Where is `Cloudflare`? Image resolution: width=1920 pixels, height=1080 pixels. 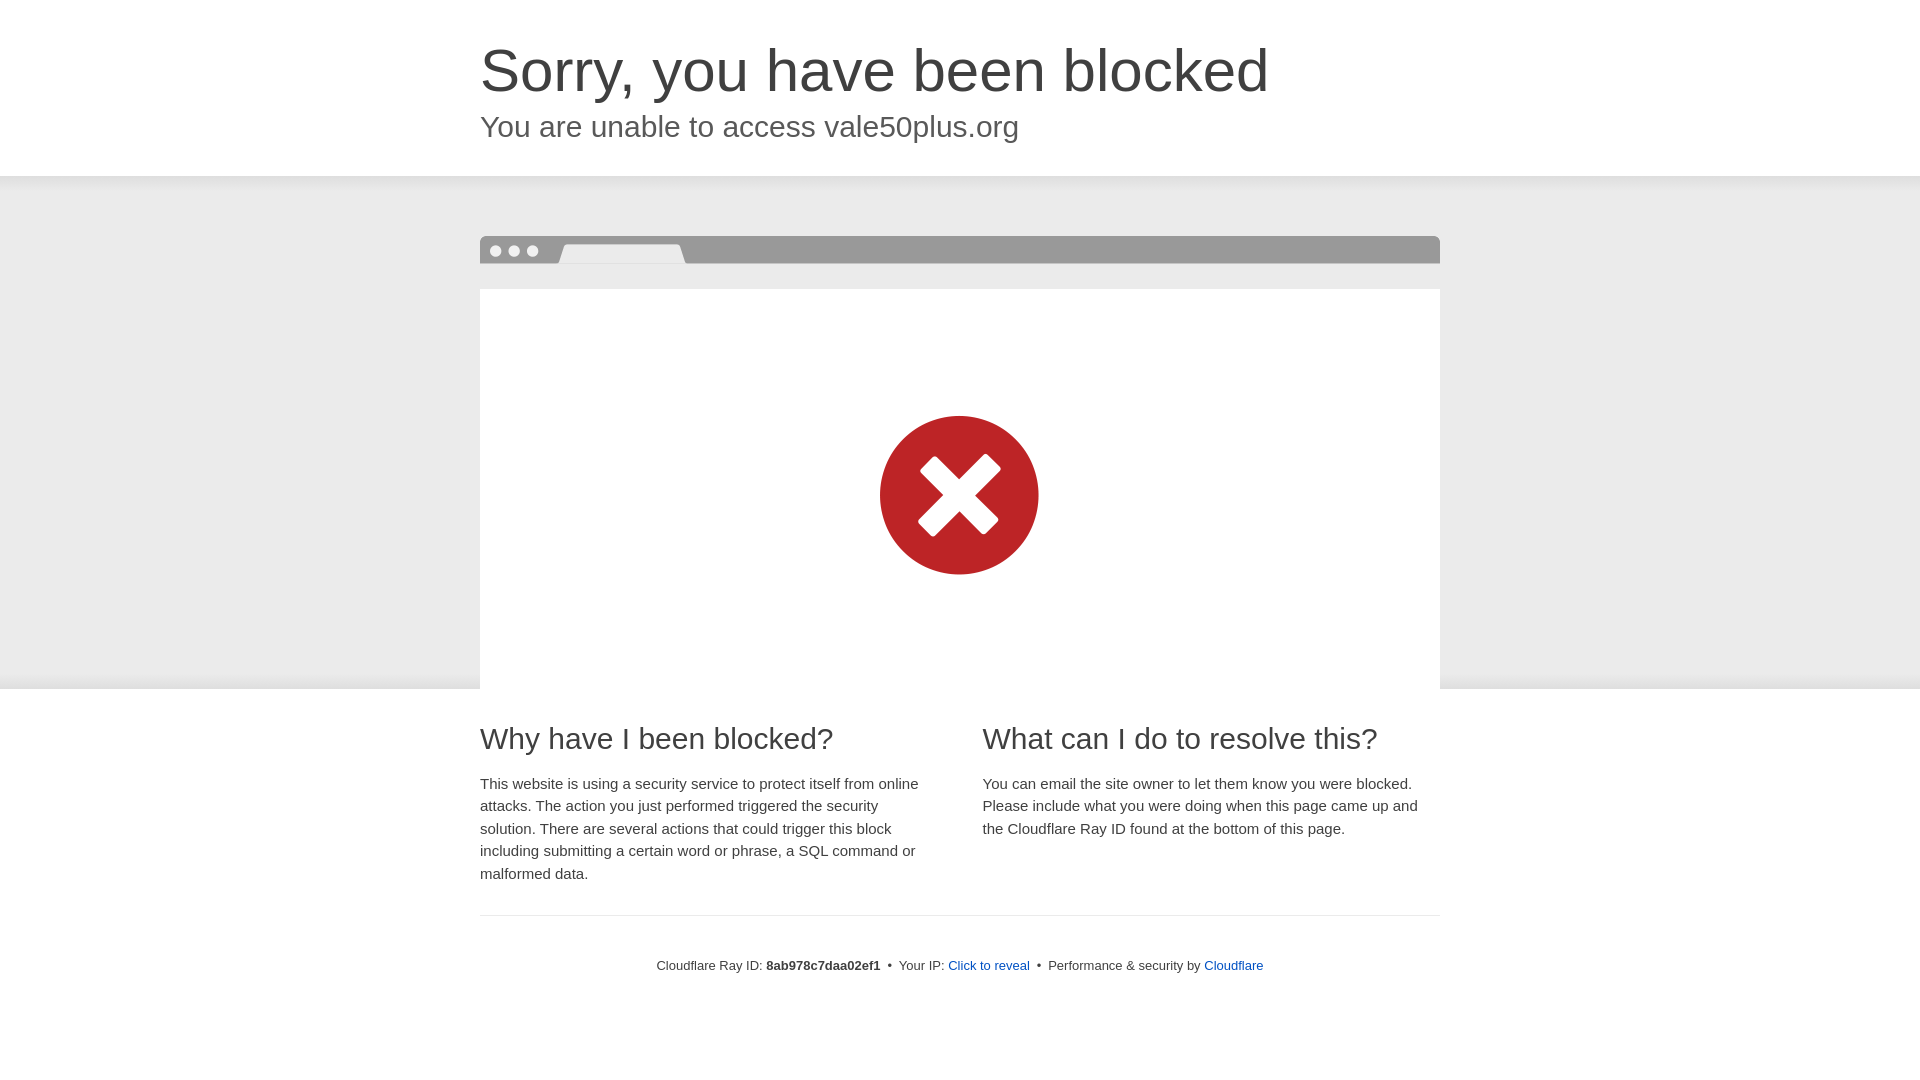 Cloudflare is located at coordinates (1233, 965).